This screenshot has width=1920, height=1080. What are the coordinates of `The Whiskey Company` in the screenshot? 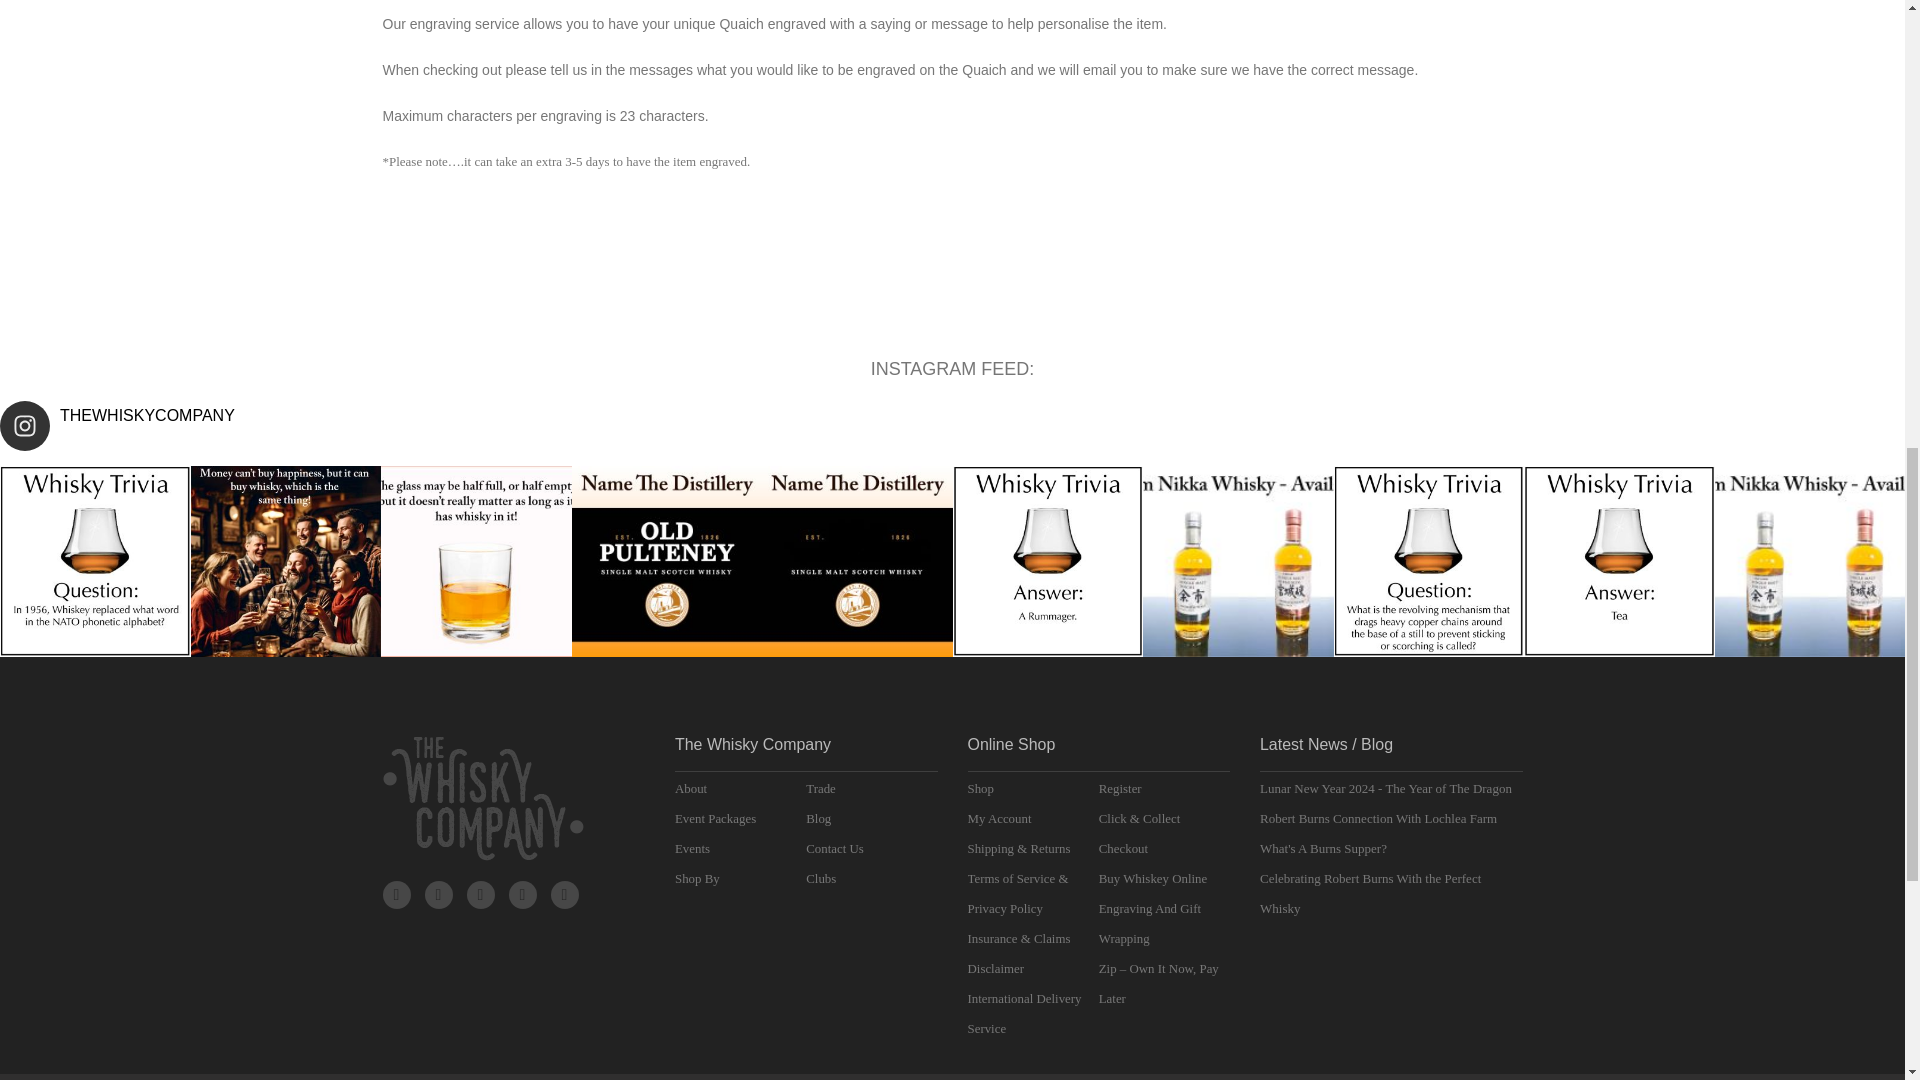 It's located at (482, 798).